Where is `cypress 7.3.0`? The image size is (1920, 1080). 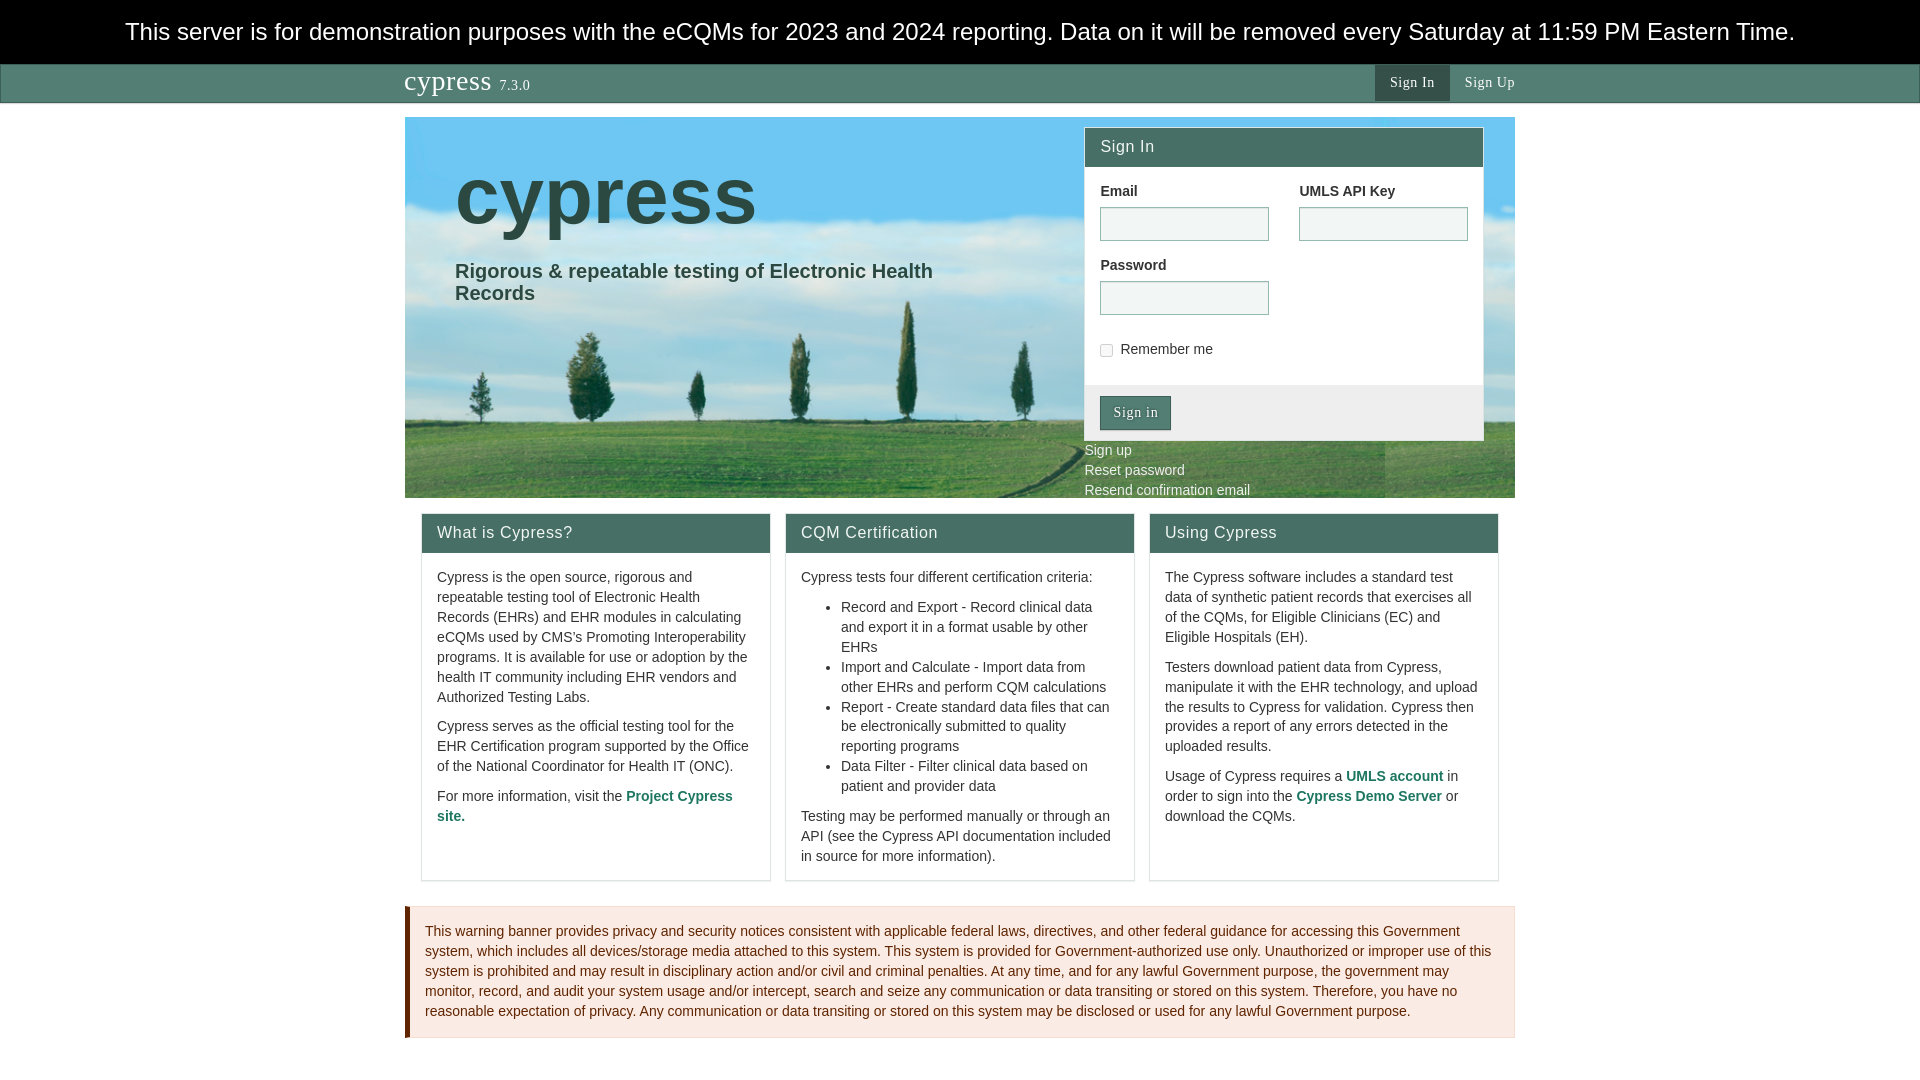
cypress 7.3.0 is located at coordinates (466, 80).